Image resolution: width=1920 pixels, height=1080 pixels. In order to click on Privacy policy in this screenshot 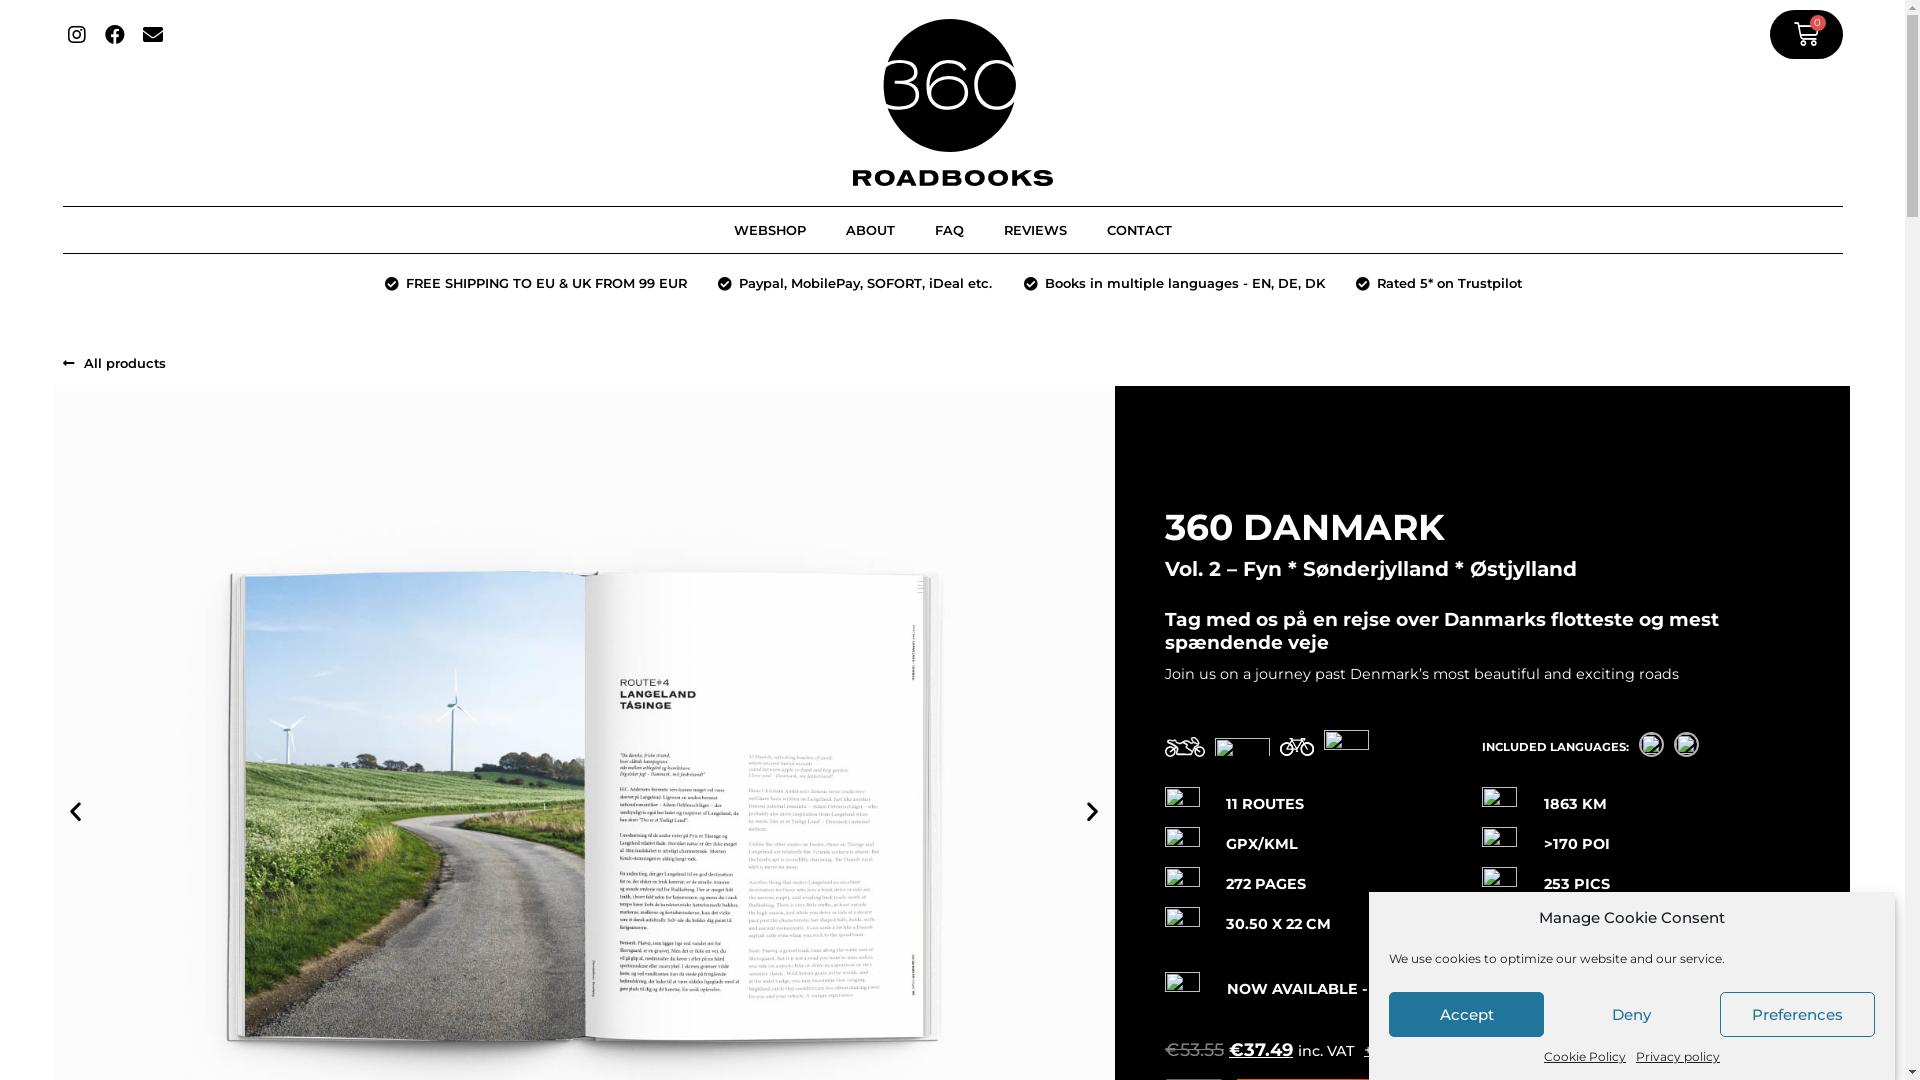, I will do `click(1678, 1056)`.